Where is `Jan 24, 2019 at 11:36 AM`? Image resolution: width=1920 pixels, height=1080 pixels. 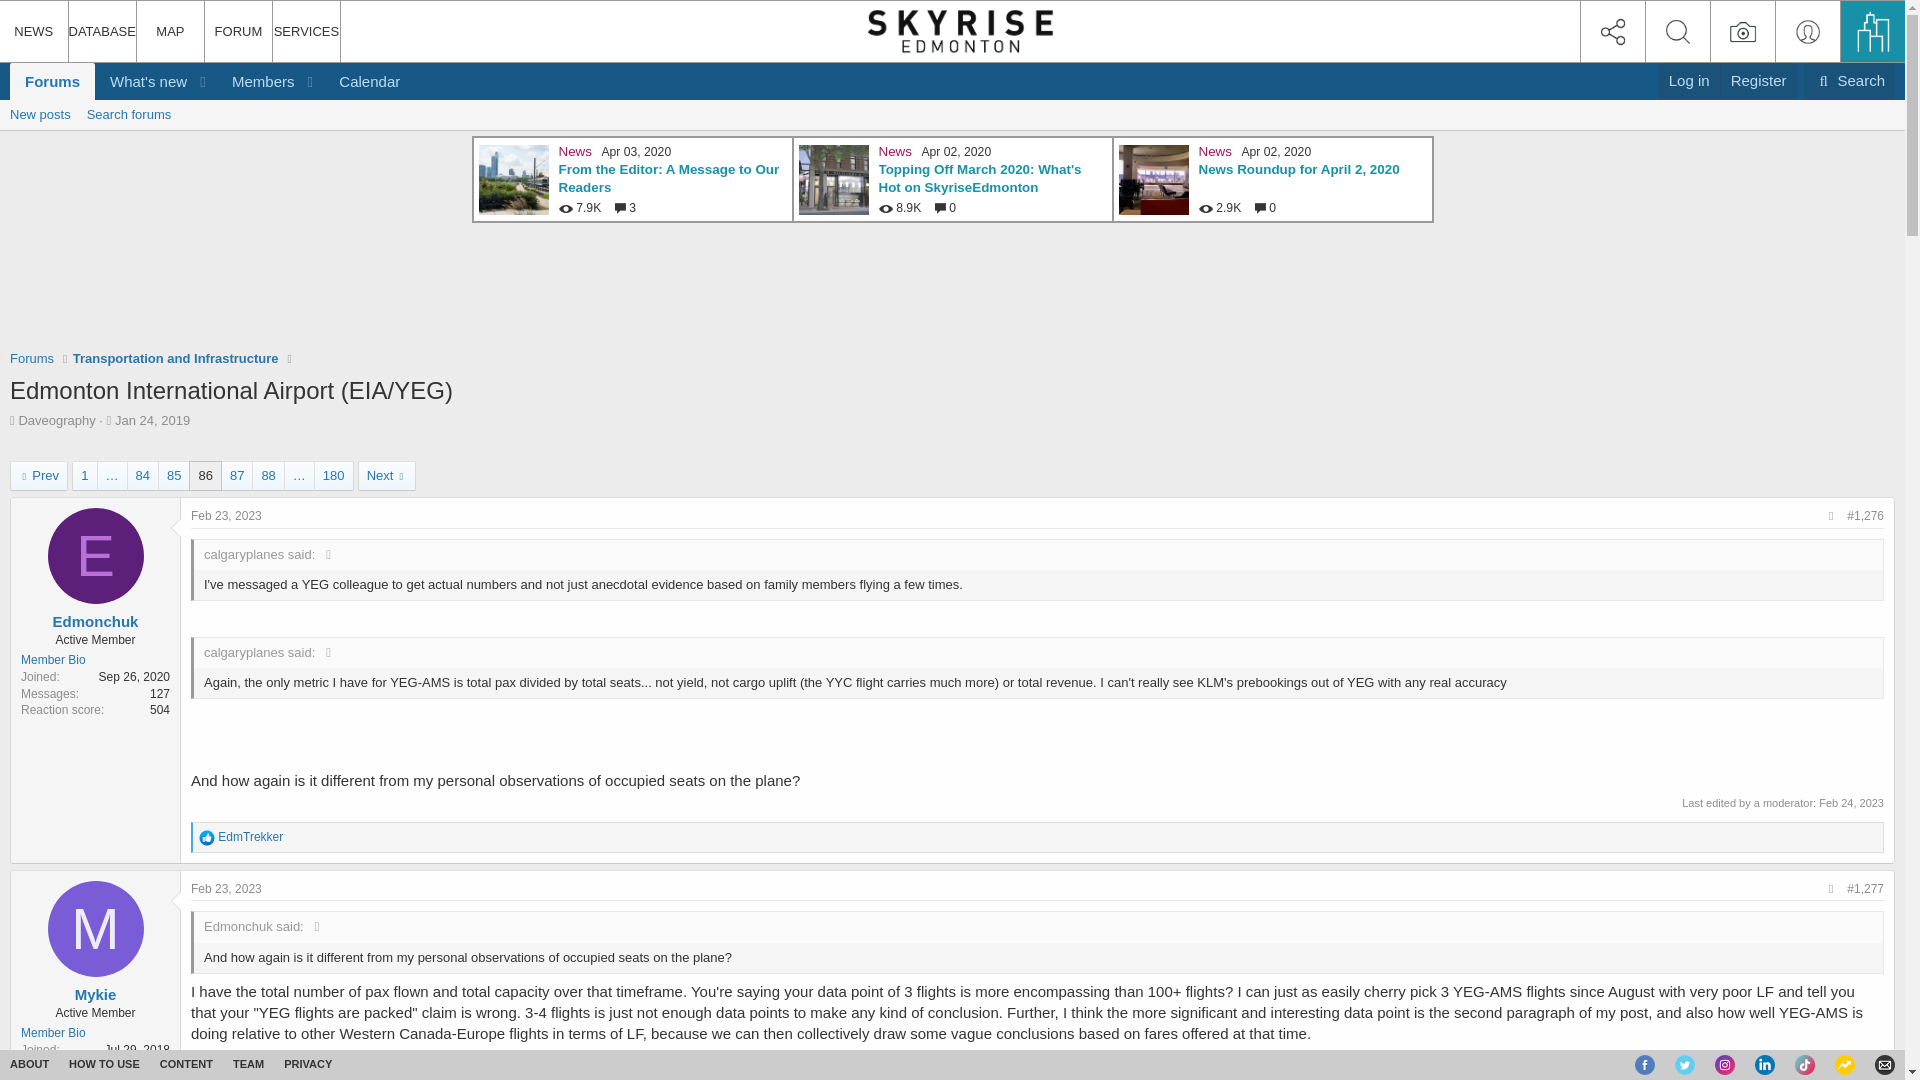 Jan 24, 2019 at 11:36 AM is located at coordinates (1850, 80).